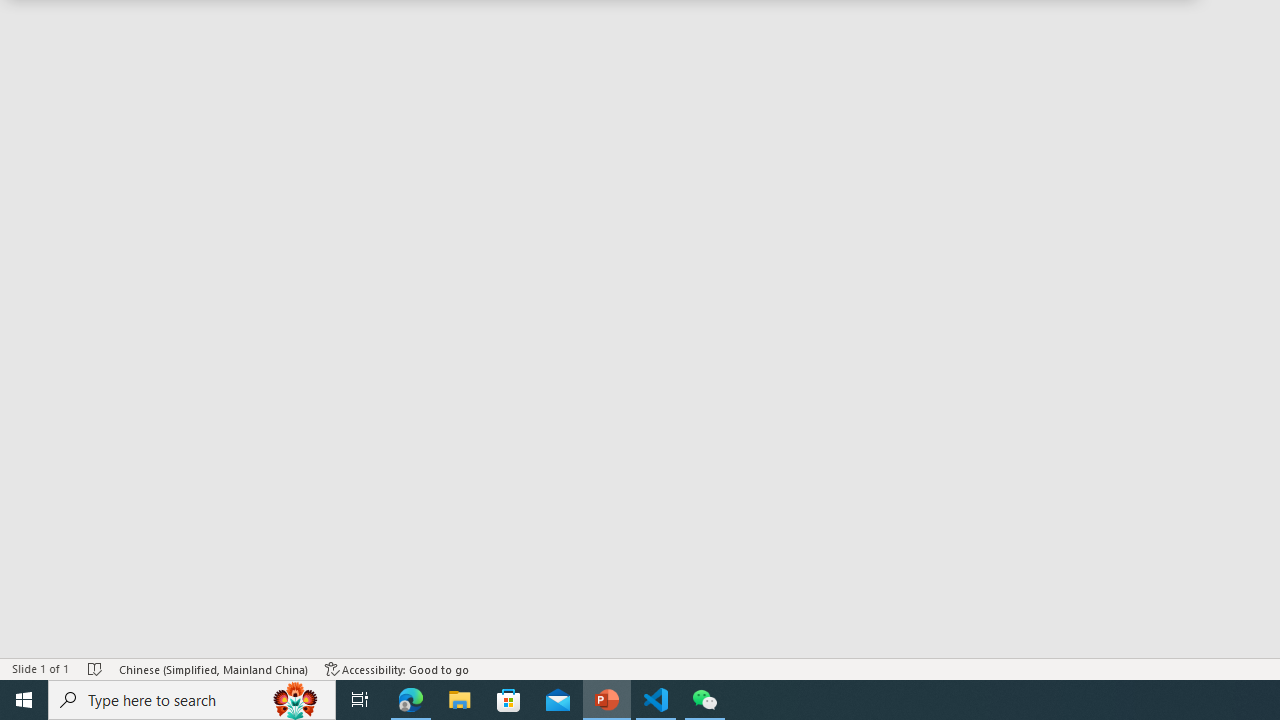  What do you see at coordinates (397, 668) in the screenshot?
I see `Accessibility Checker Accessibility: Good to go` at bounding box center [397, 668].